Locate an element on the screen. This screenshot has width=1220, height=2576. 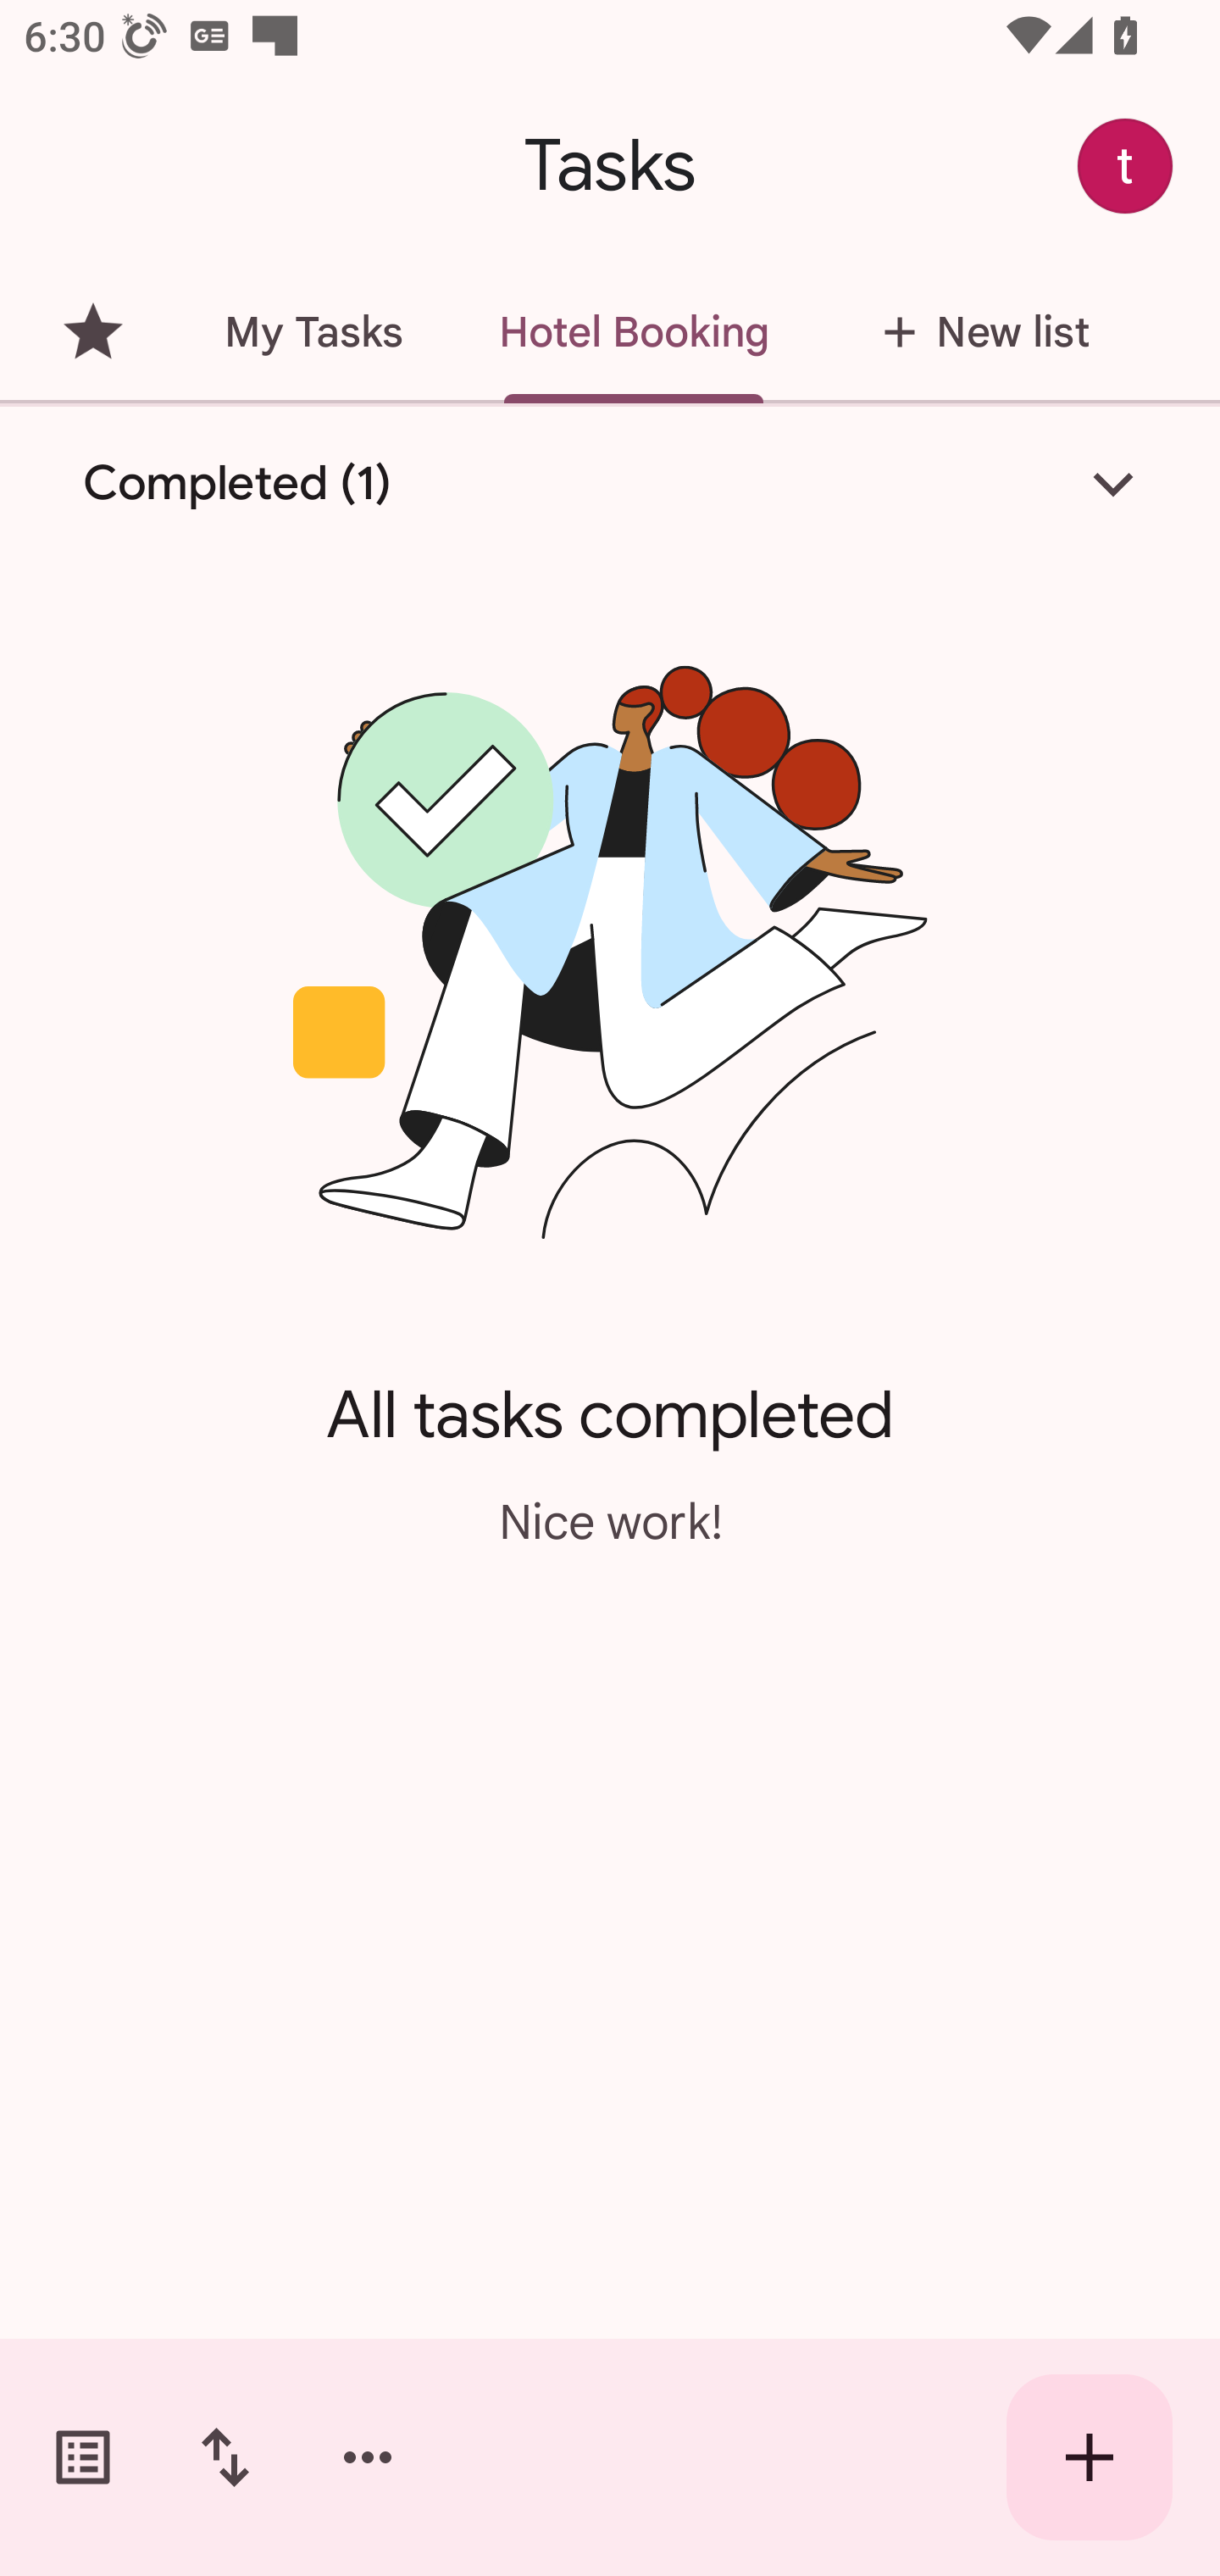
Starred is located at coordinates (92, 332).